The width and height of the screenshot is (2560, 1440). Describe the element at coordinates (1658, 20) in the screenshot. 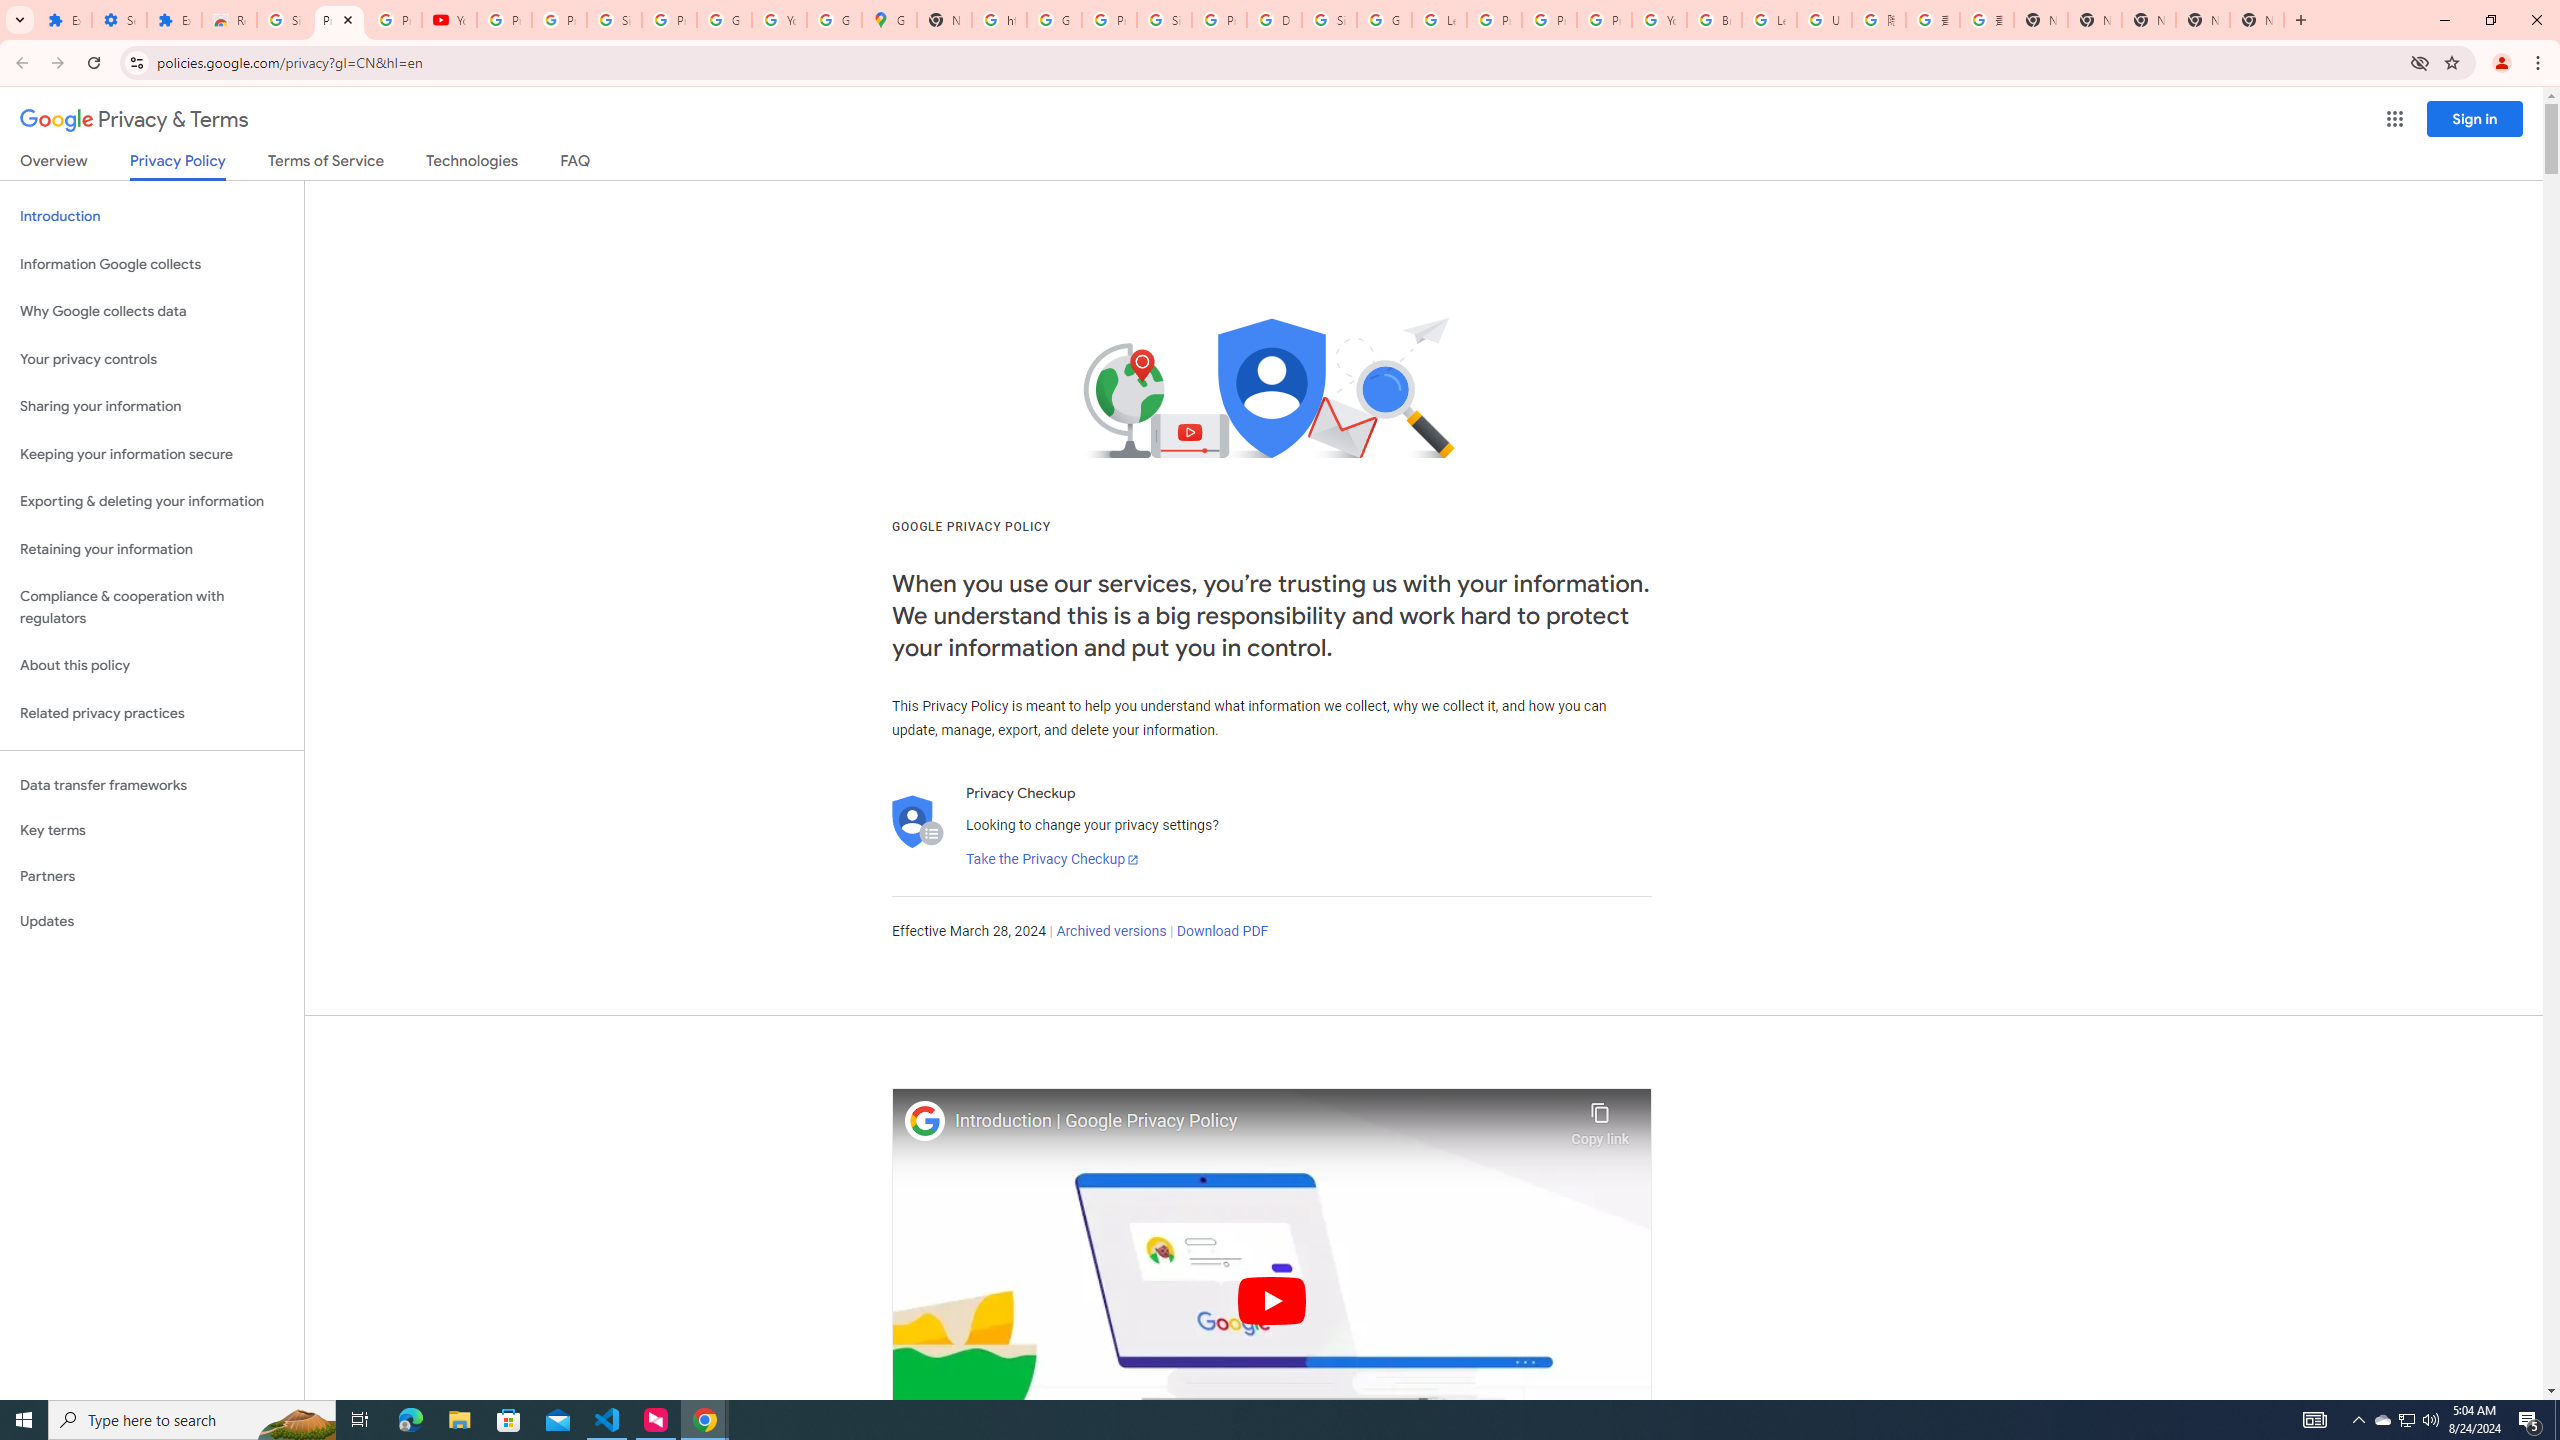

I see `YouTube` at that location.